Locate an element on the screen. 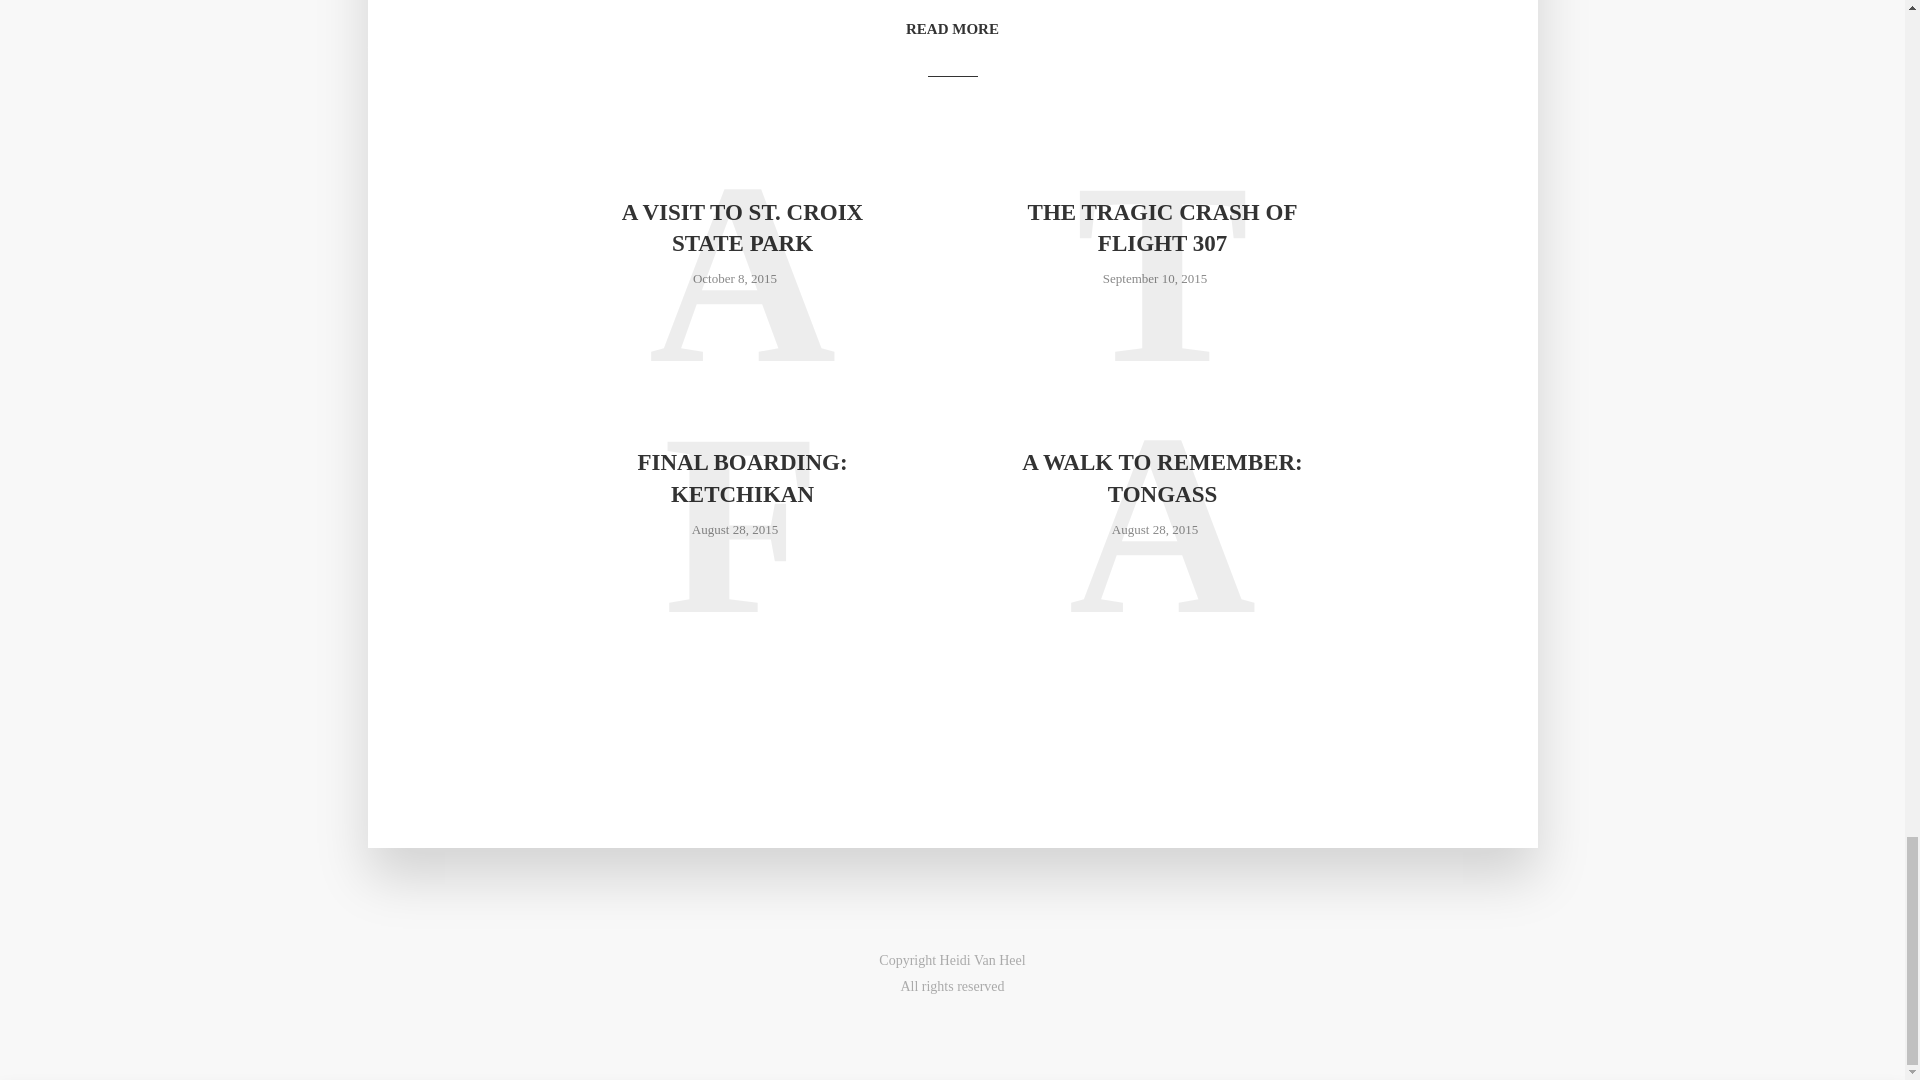  FINAL BOARDING: KETCHIKAN is located at coordinates (742, 478).